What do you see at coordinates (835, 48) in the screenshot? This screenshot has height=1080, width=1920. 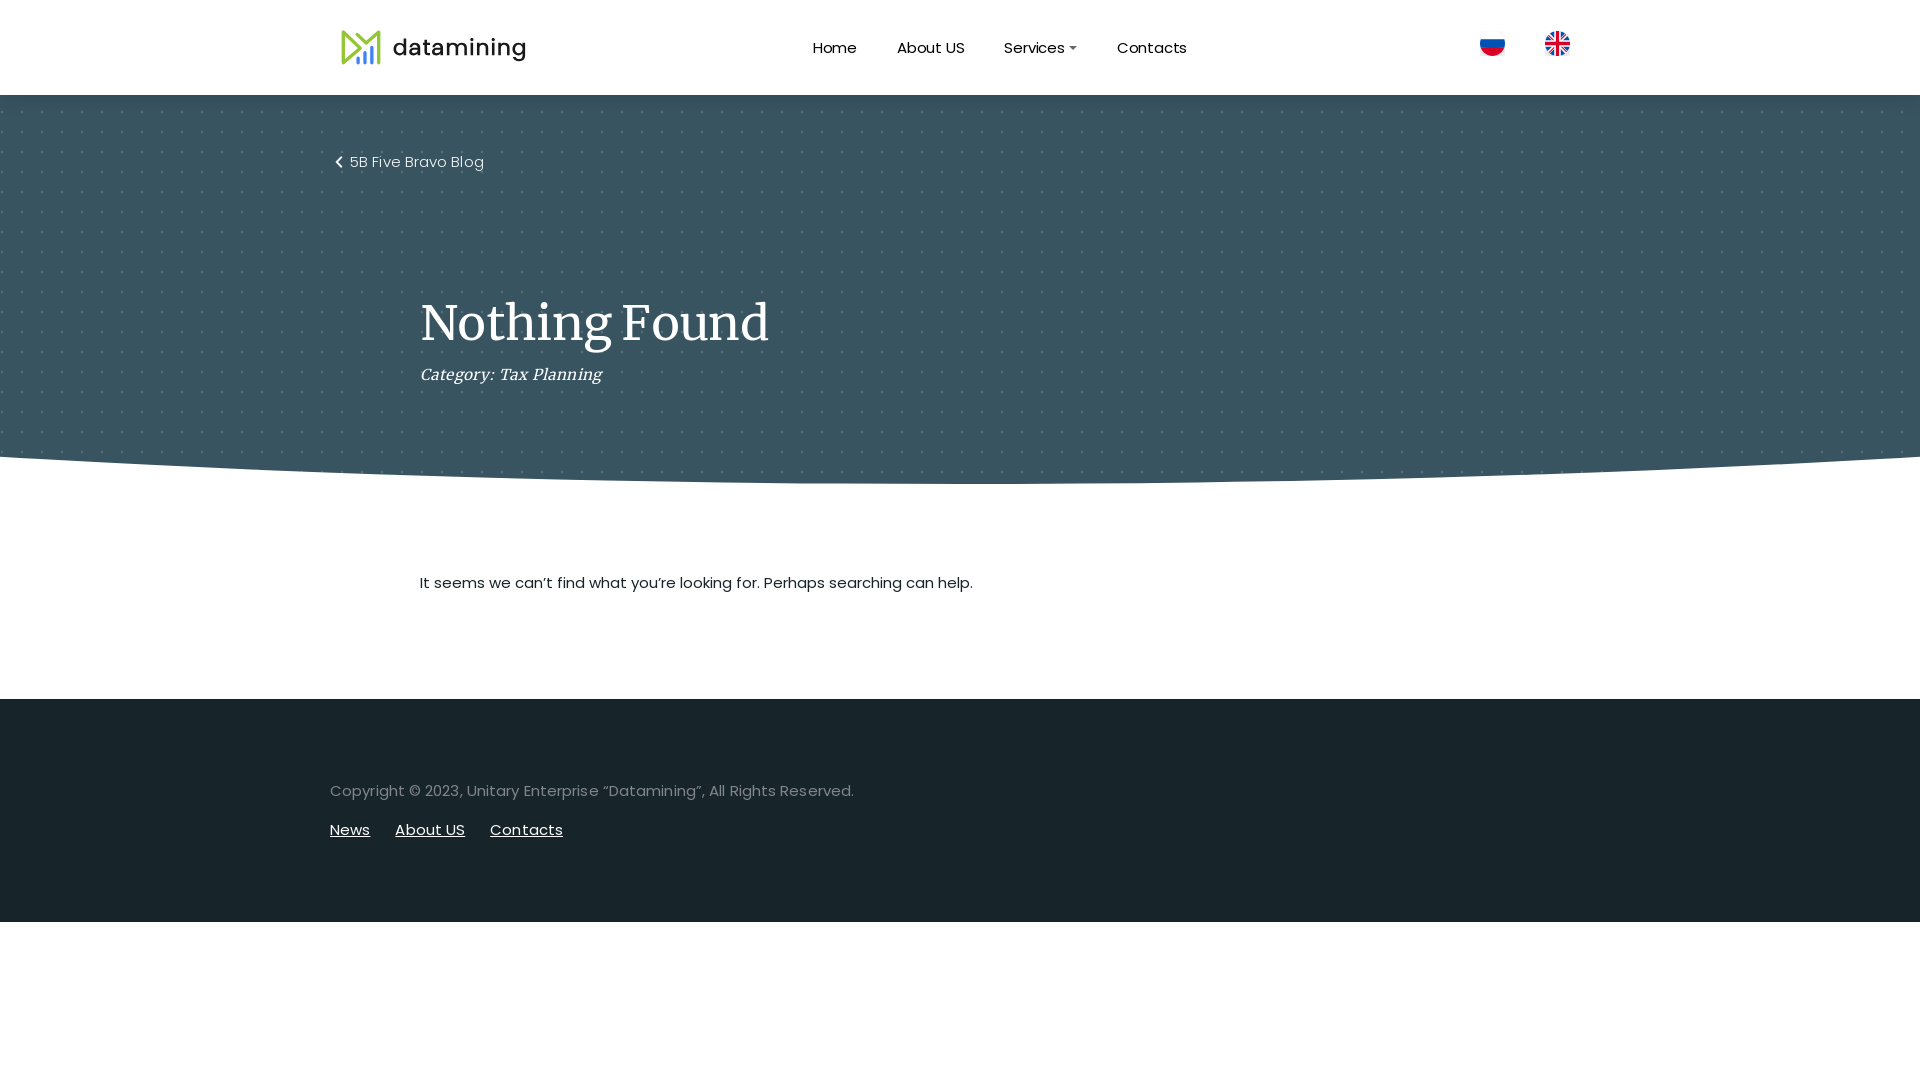 I see `Home` at bounding box center [835, 48].